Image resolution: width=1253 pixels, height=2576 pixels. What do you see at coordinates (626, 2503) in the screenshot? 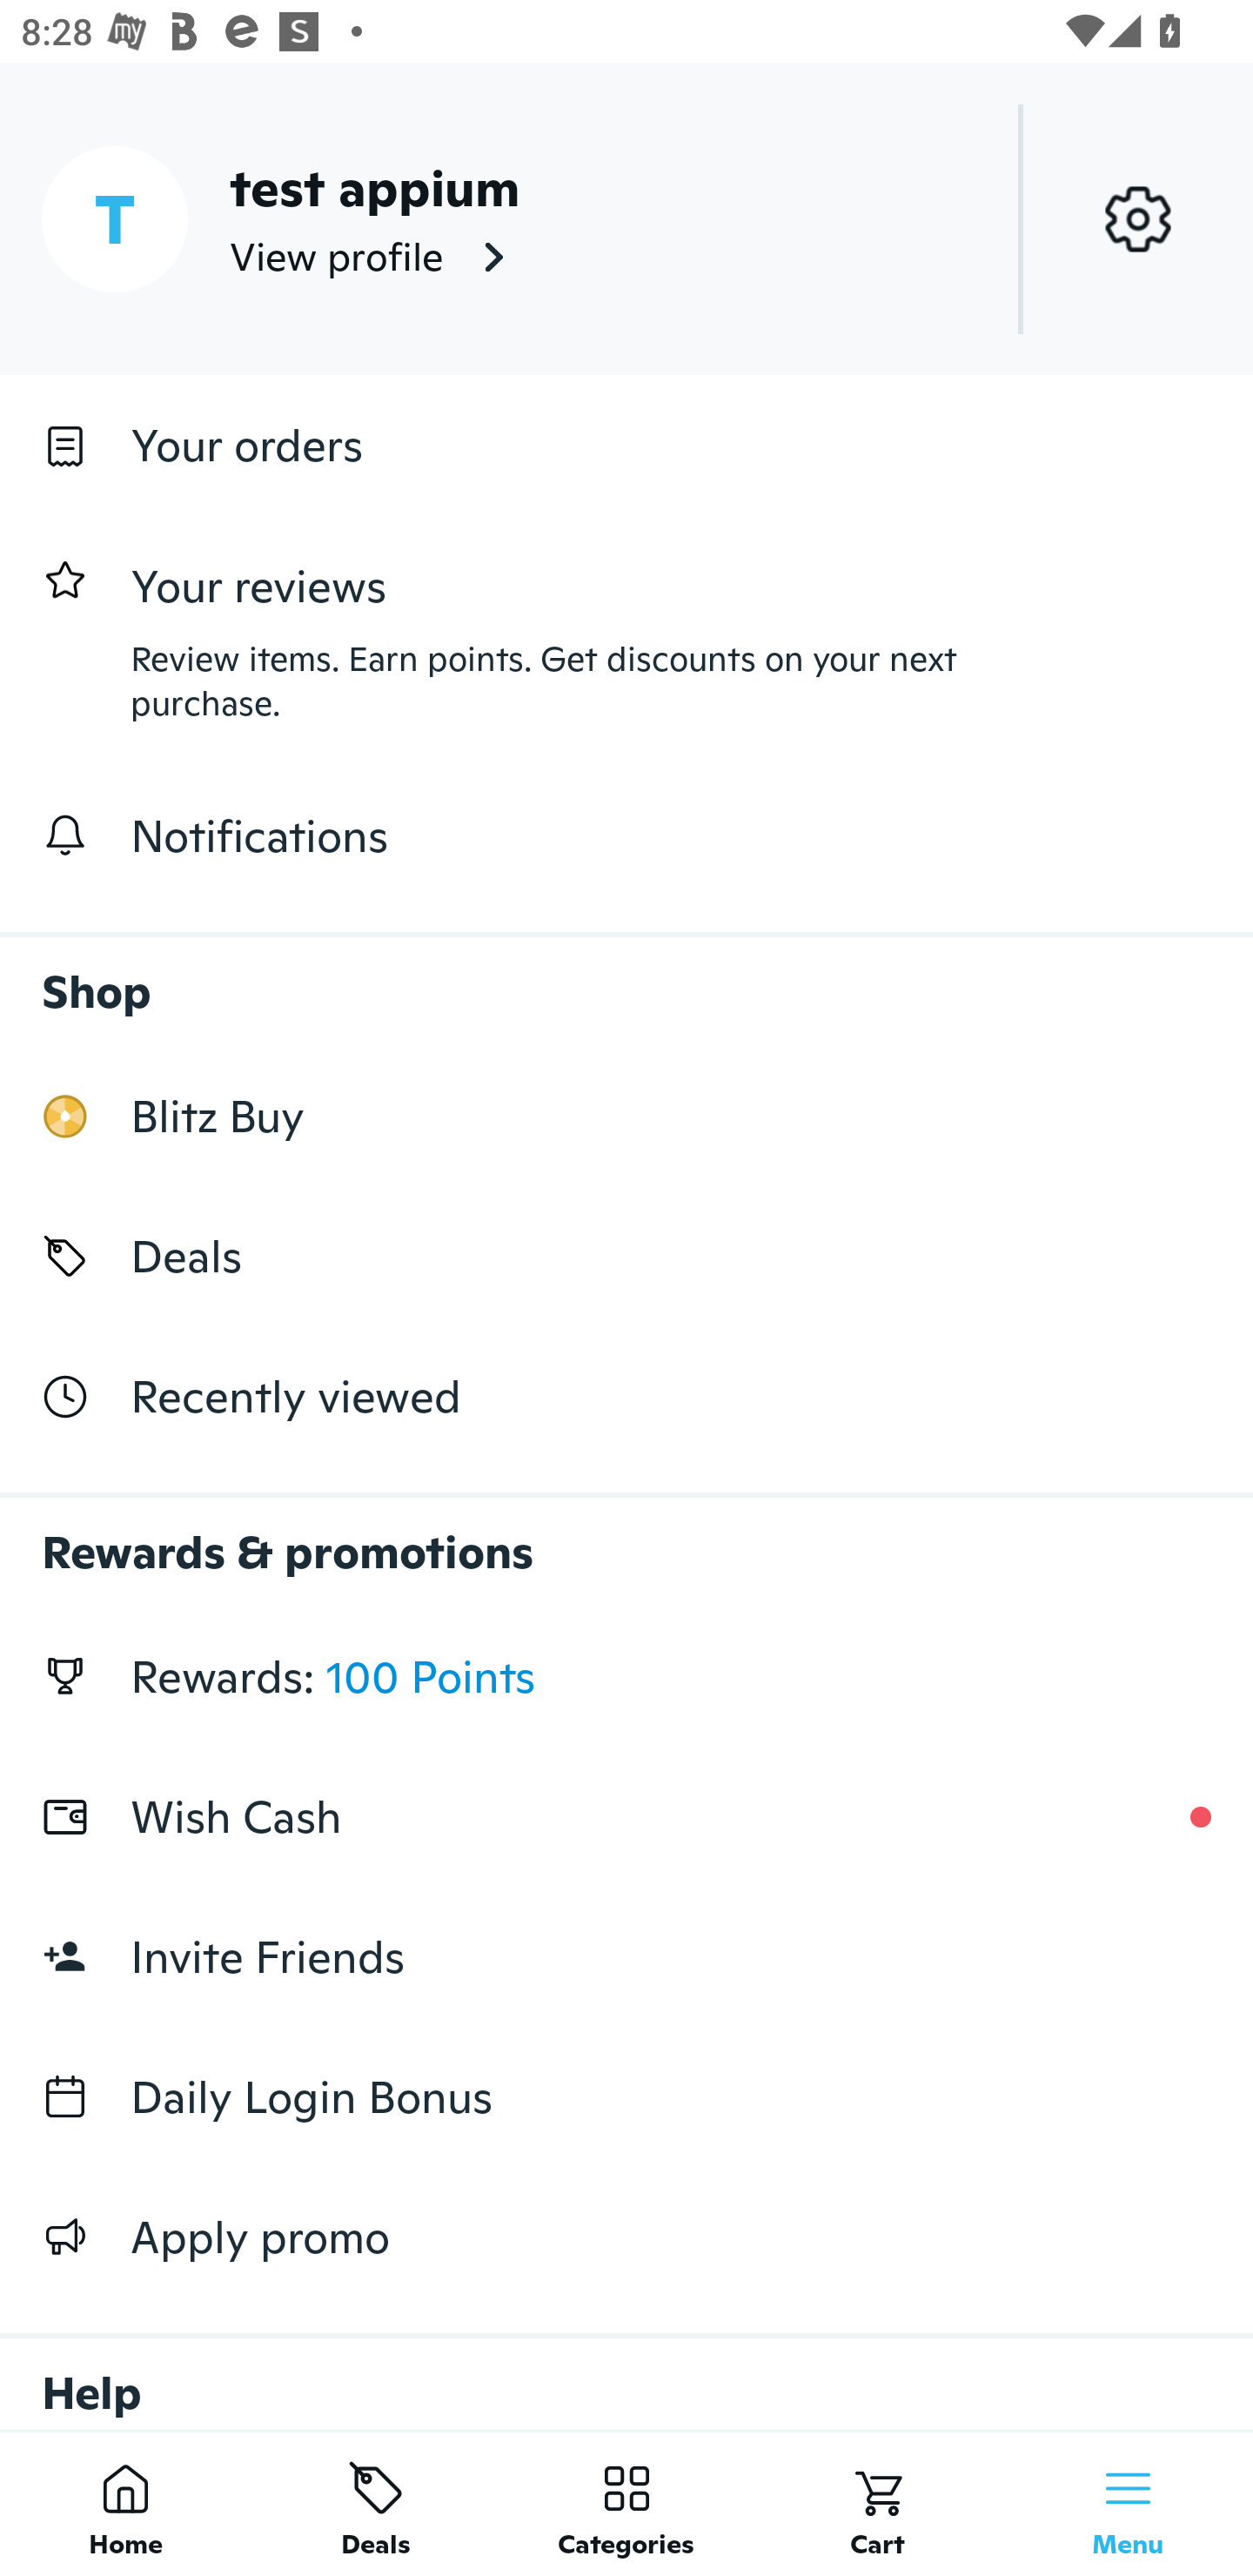
I see `Categories` at bounding box center [626, 2503].